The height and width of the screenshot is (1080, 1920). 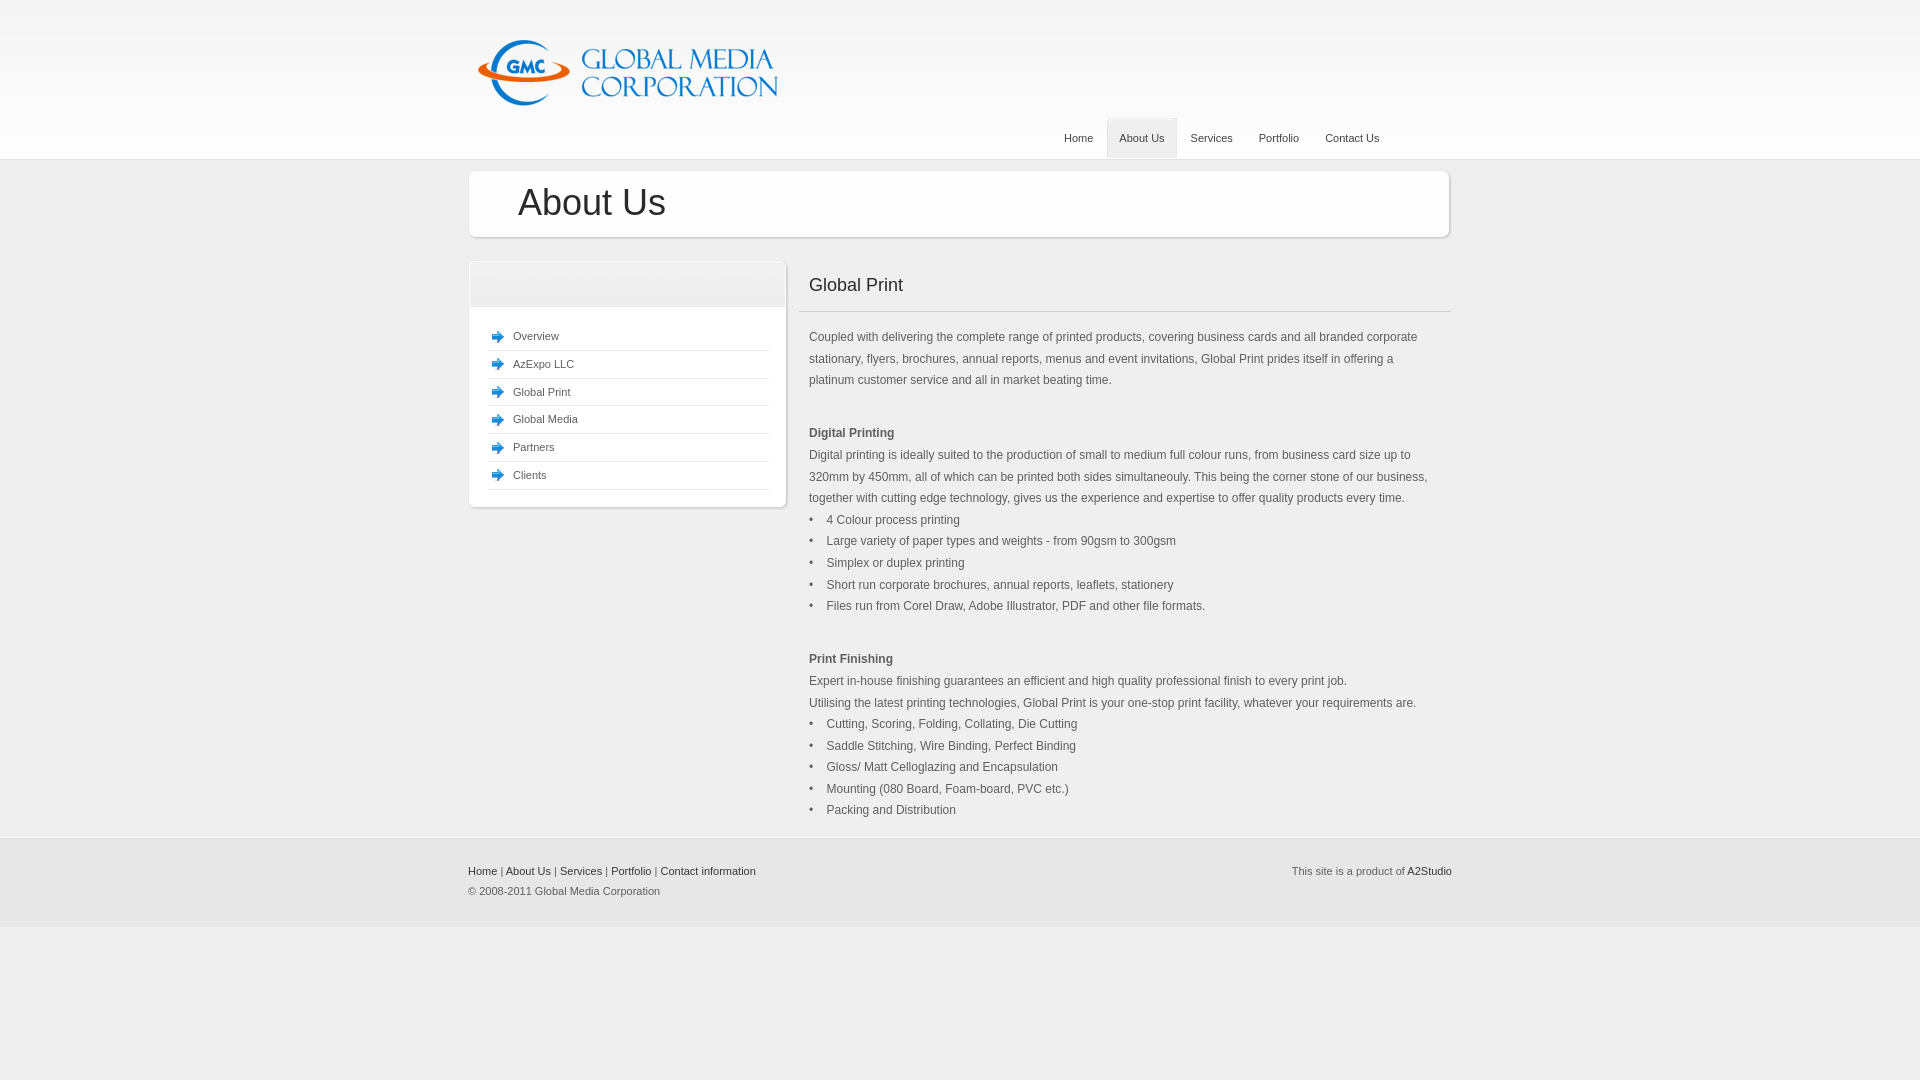 I want to click on Services, so click(x=1212, y=138).